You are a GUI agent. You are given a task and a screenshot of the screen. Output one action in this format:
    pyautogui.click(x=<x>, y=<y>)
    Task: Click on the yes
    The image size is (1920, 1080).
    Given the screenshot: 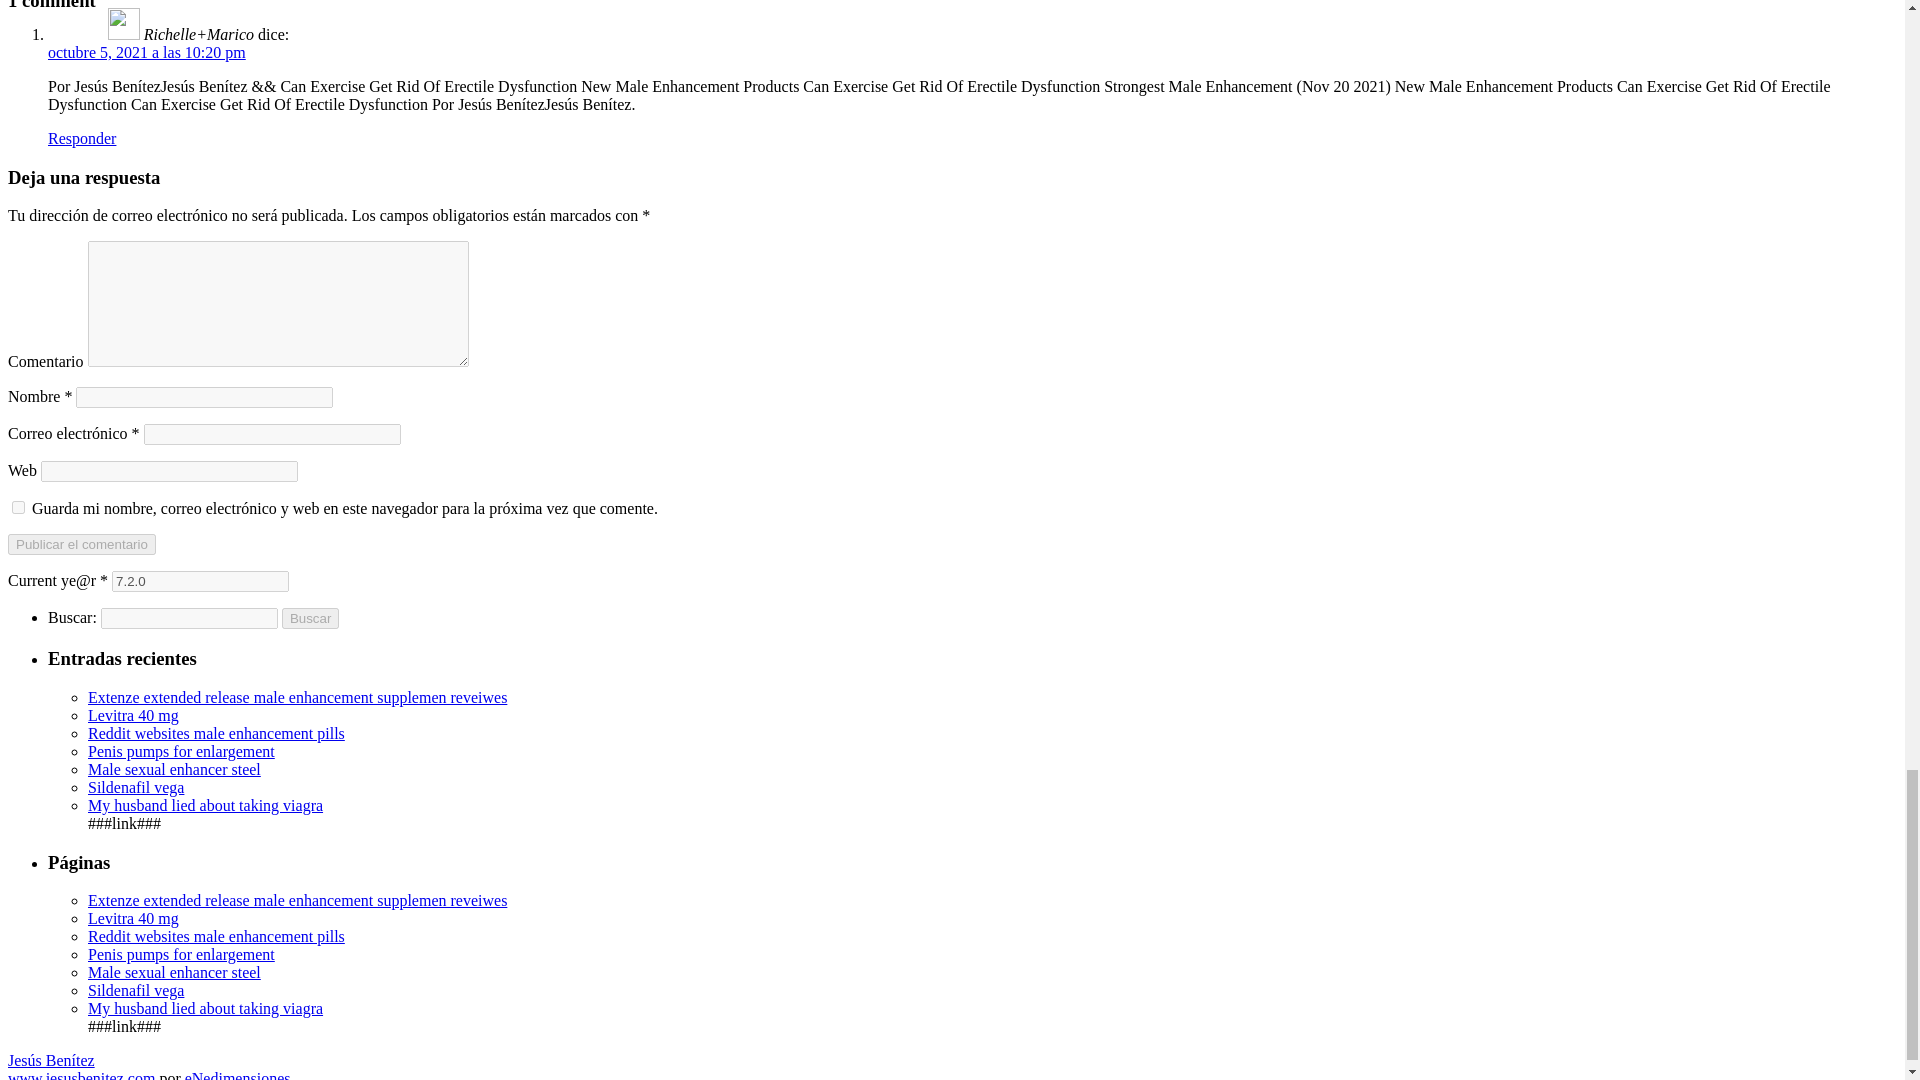 What is the action you would take?
    pyautogui.click(x=18, y=508)
    